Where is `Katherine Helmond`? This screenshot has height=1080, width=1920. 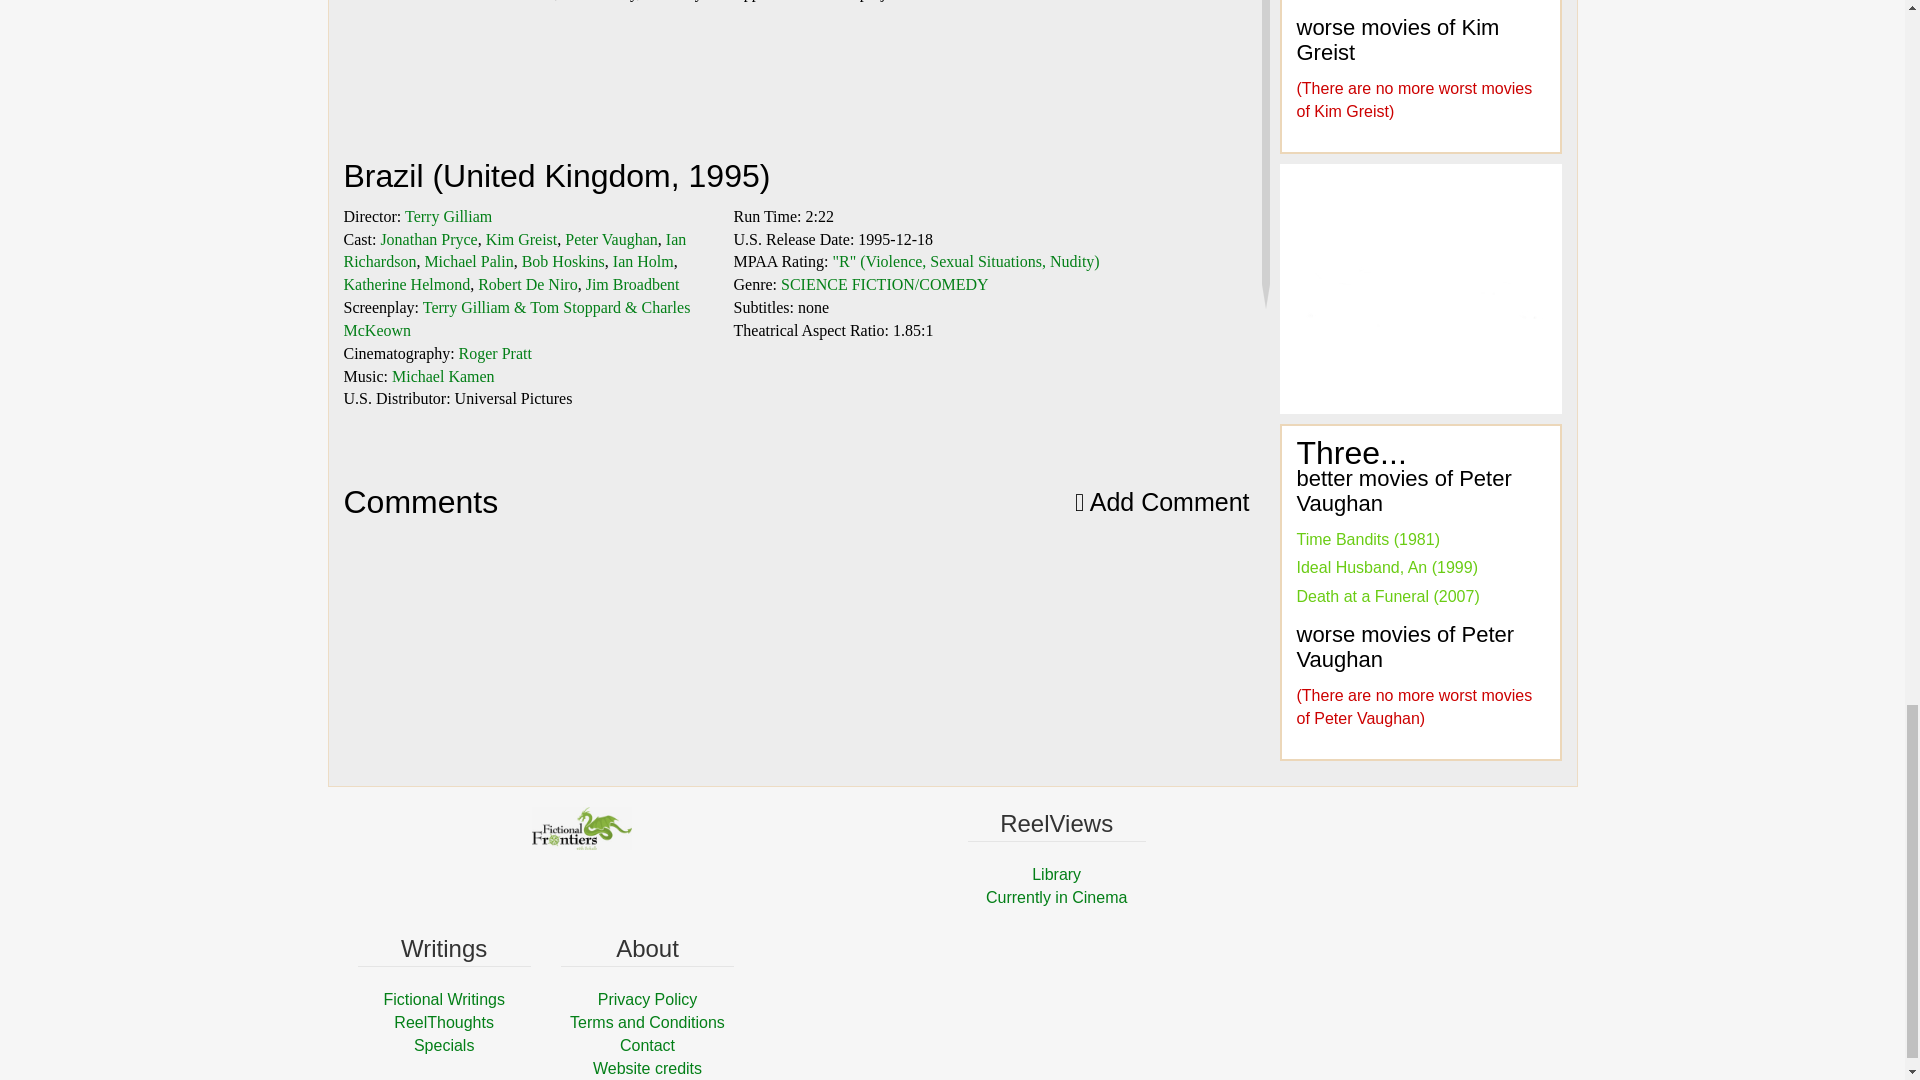 Katherine Helmond is located at coordinates (406, 284).